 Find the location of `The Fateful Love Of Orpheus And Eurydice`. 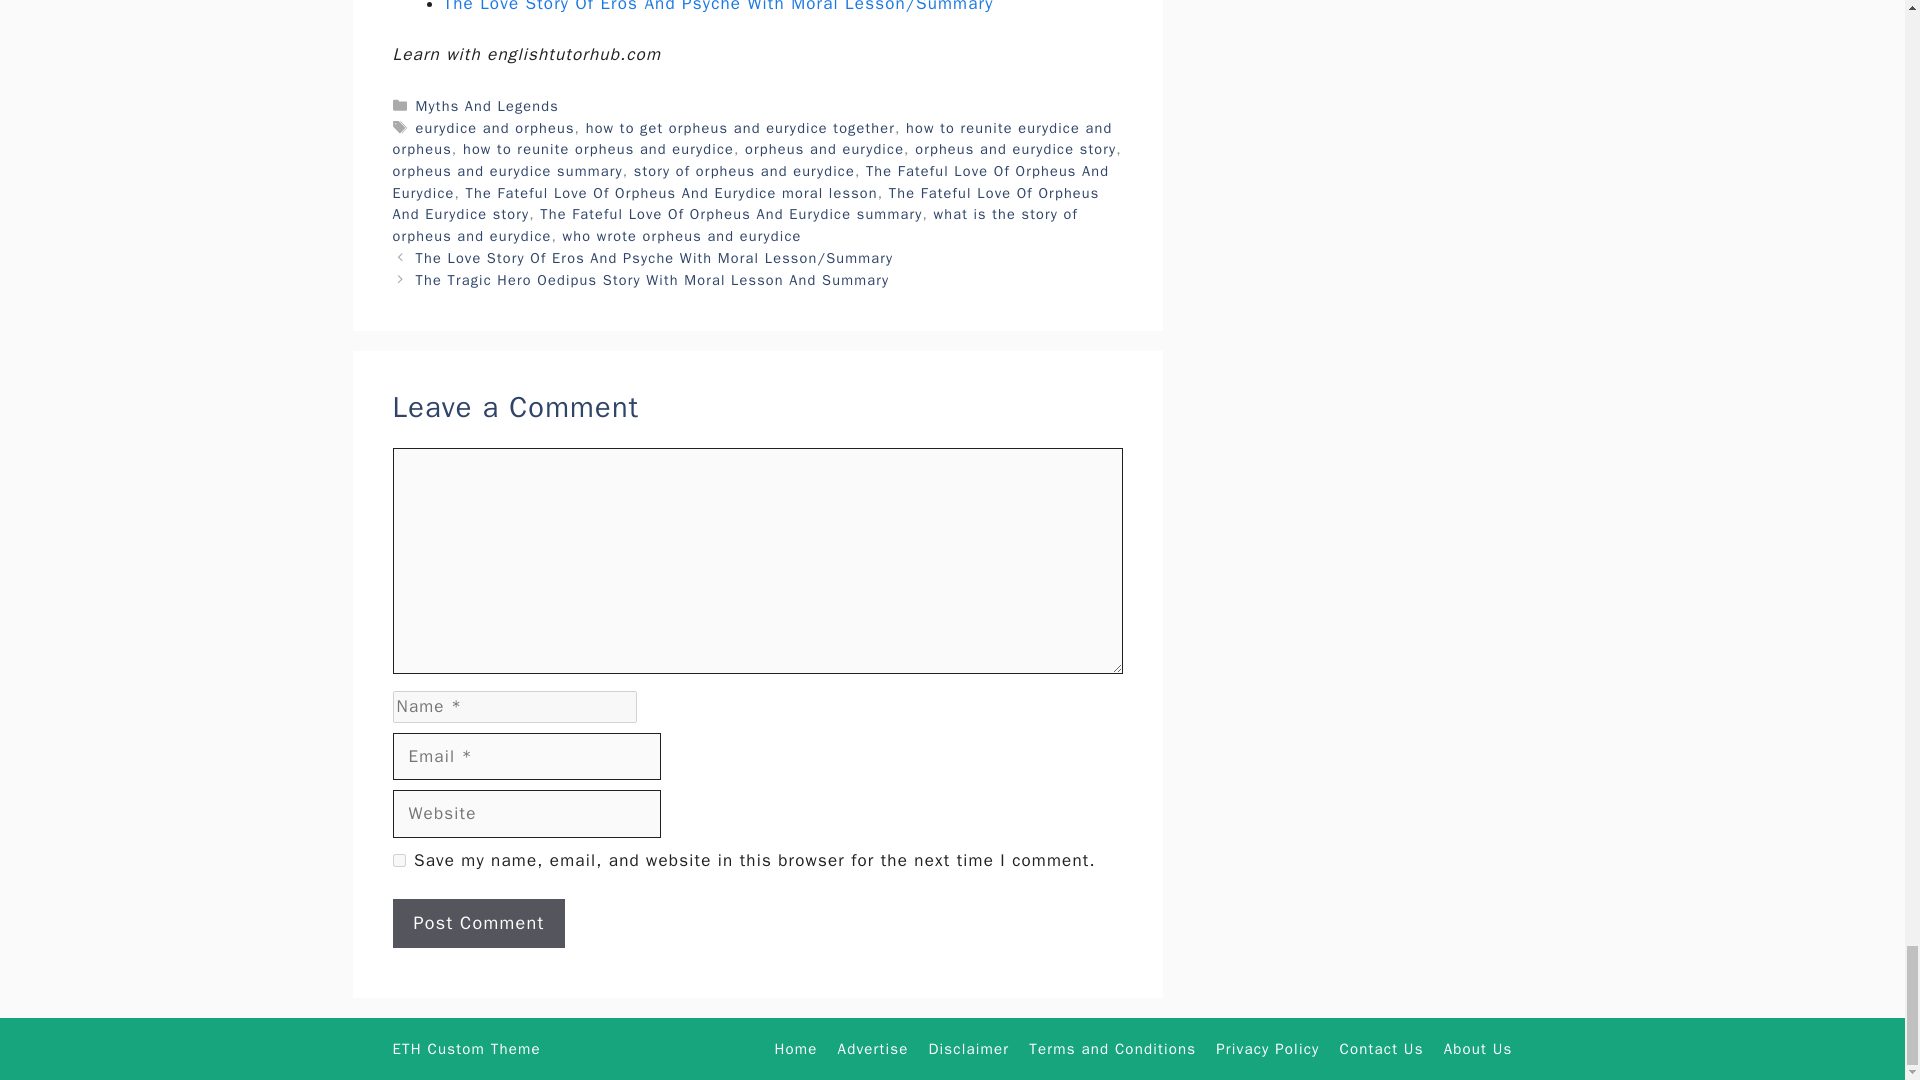

The Fateful Love Of Orpheus And Eurydice is located at coordinates (750, 182).